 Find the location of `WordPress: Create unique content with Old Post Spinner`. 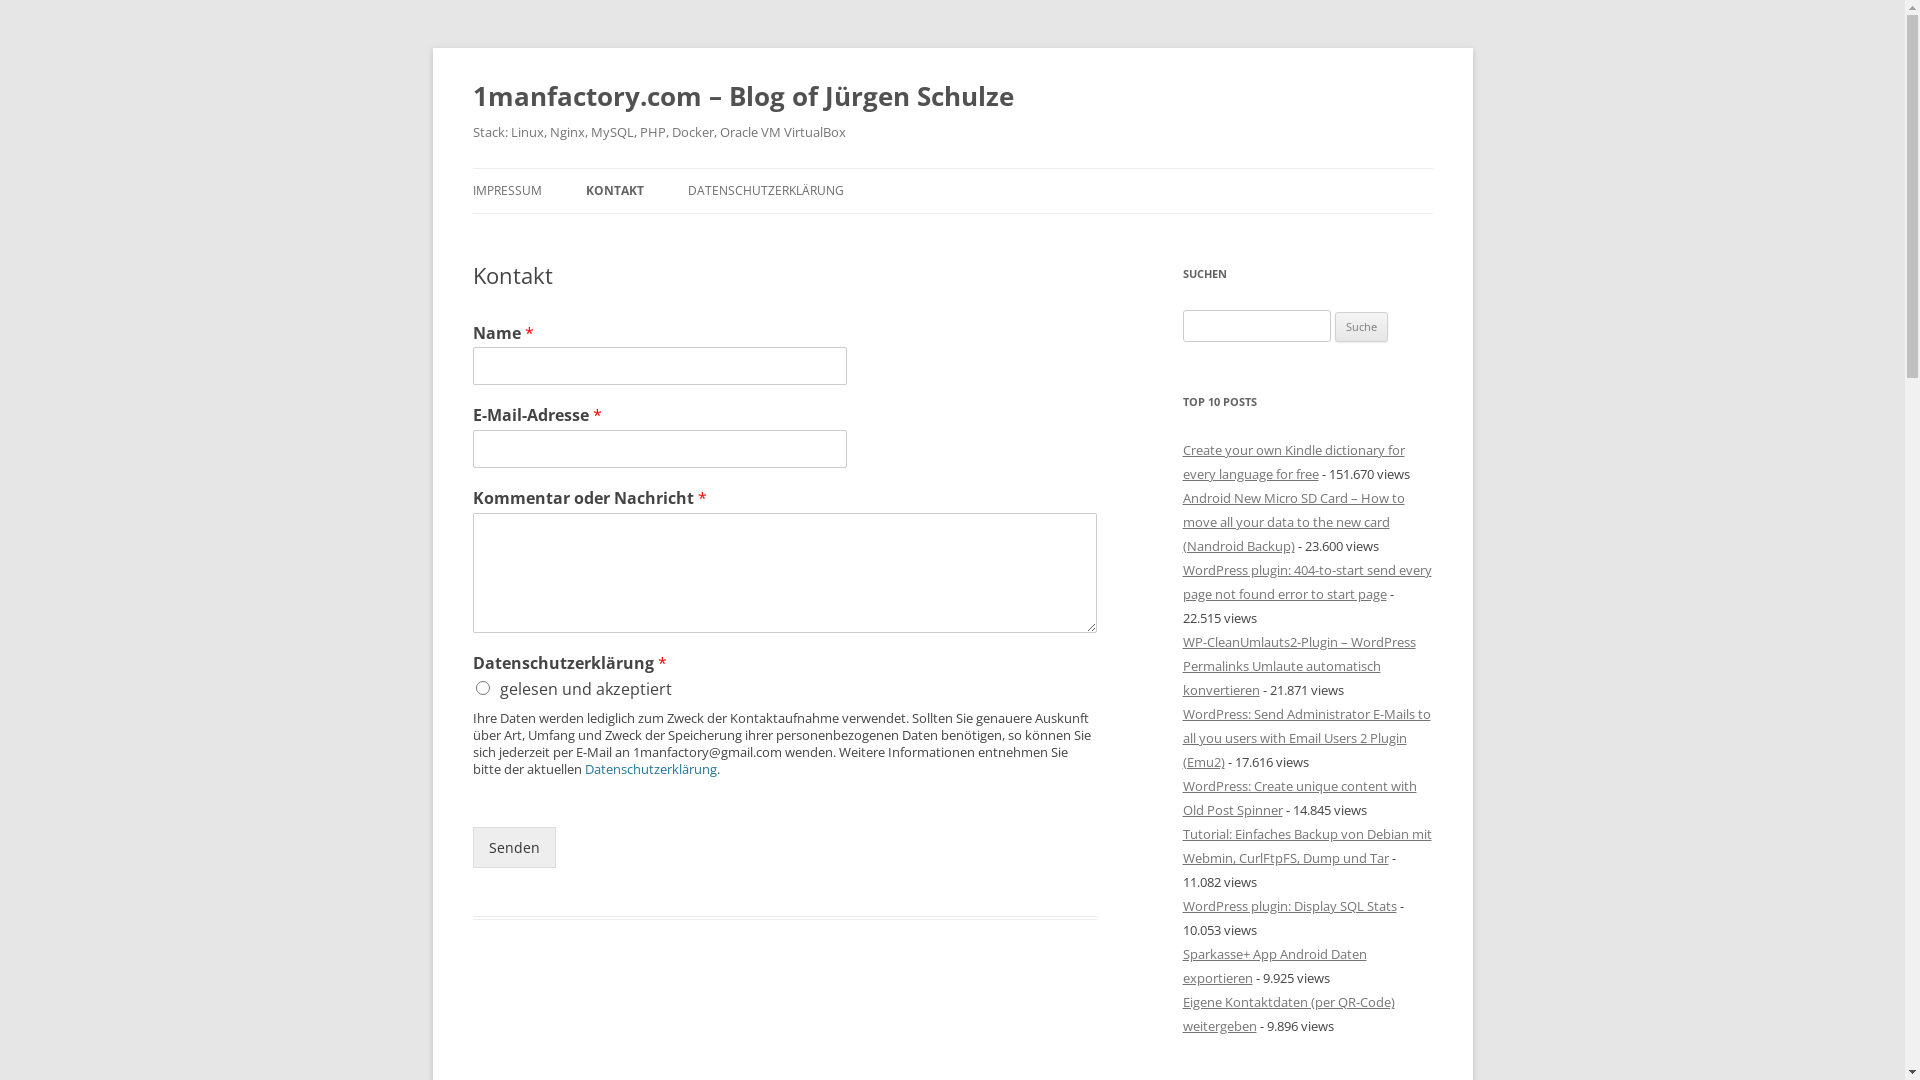

WordPress: Create unique content with Old Post Spinner is located at coordinates (1299, 798).